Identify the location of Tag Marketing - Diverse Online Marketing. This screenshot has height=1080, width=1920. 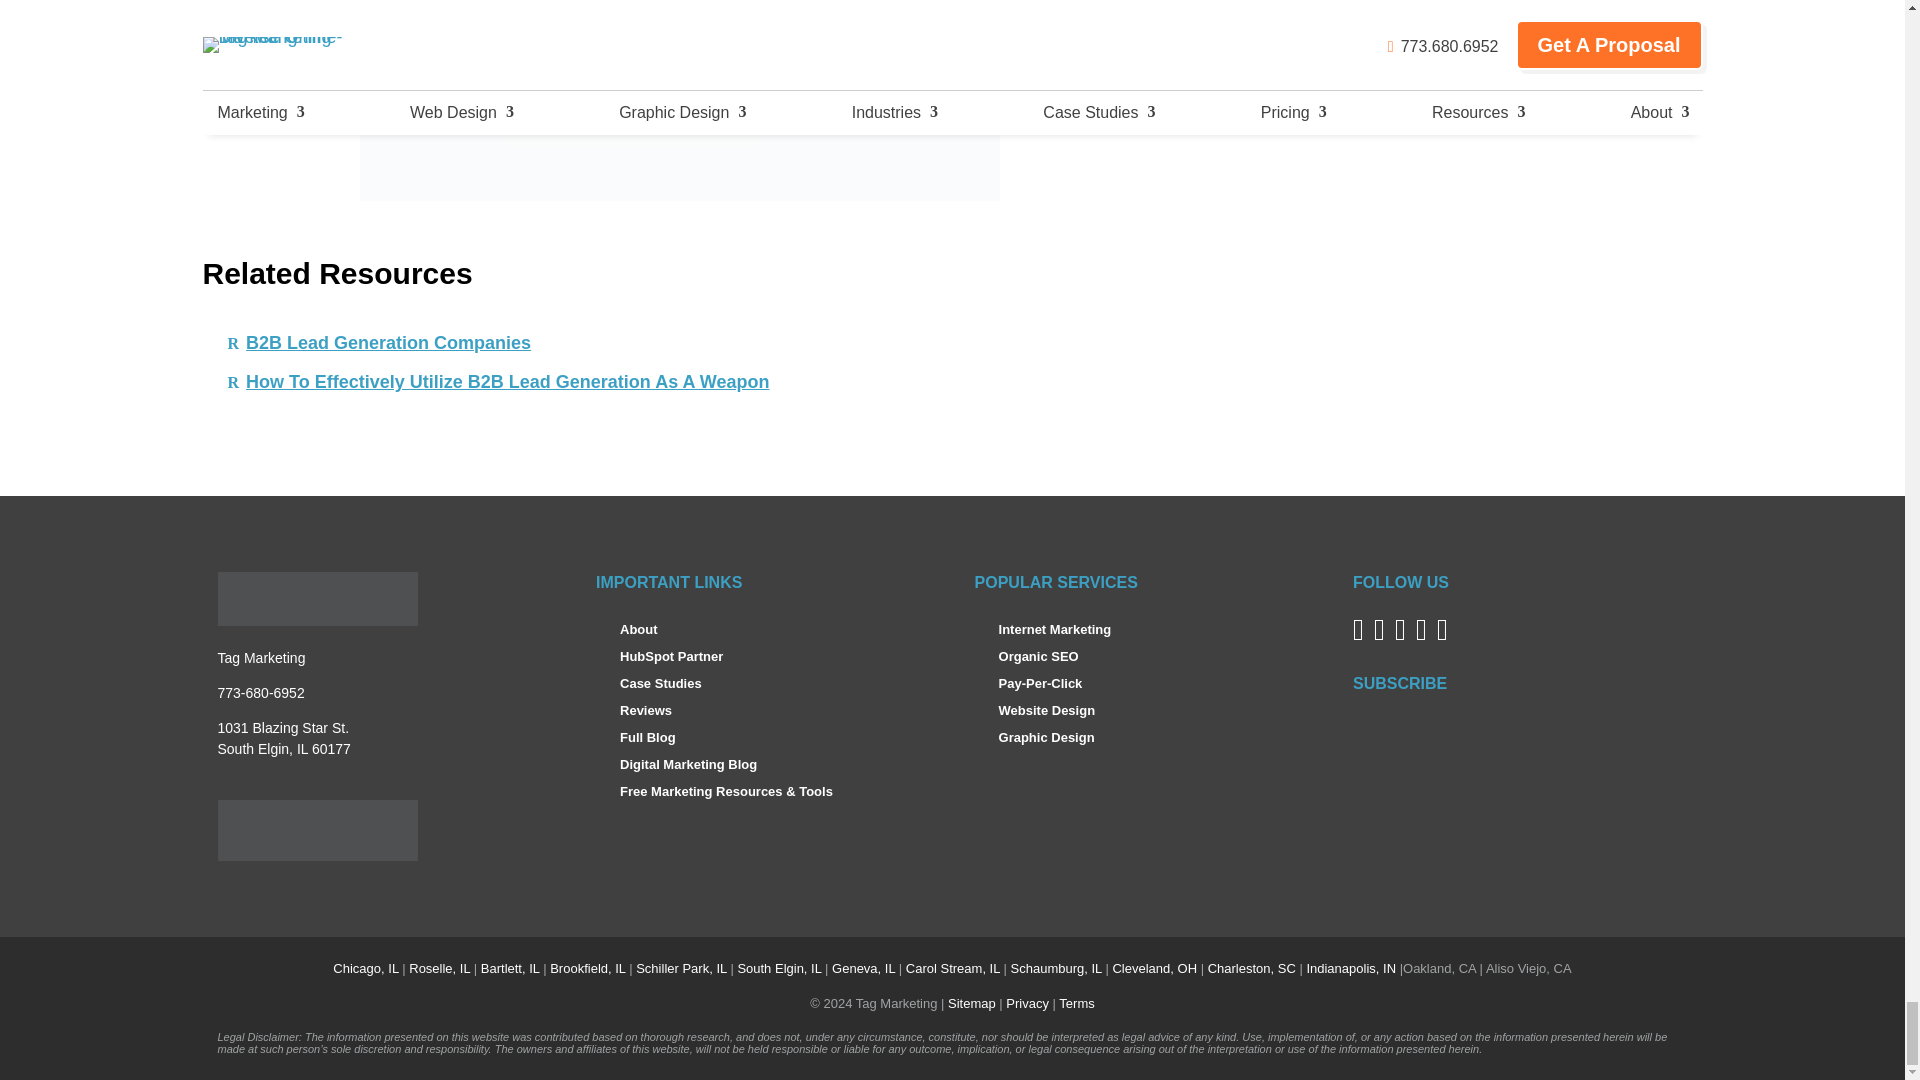
(318, 599).